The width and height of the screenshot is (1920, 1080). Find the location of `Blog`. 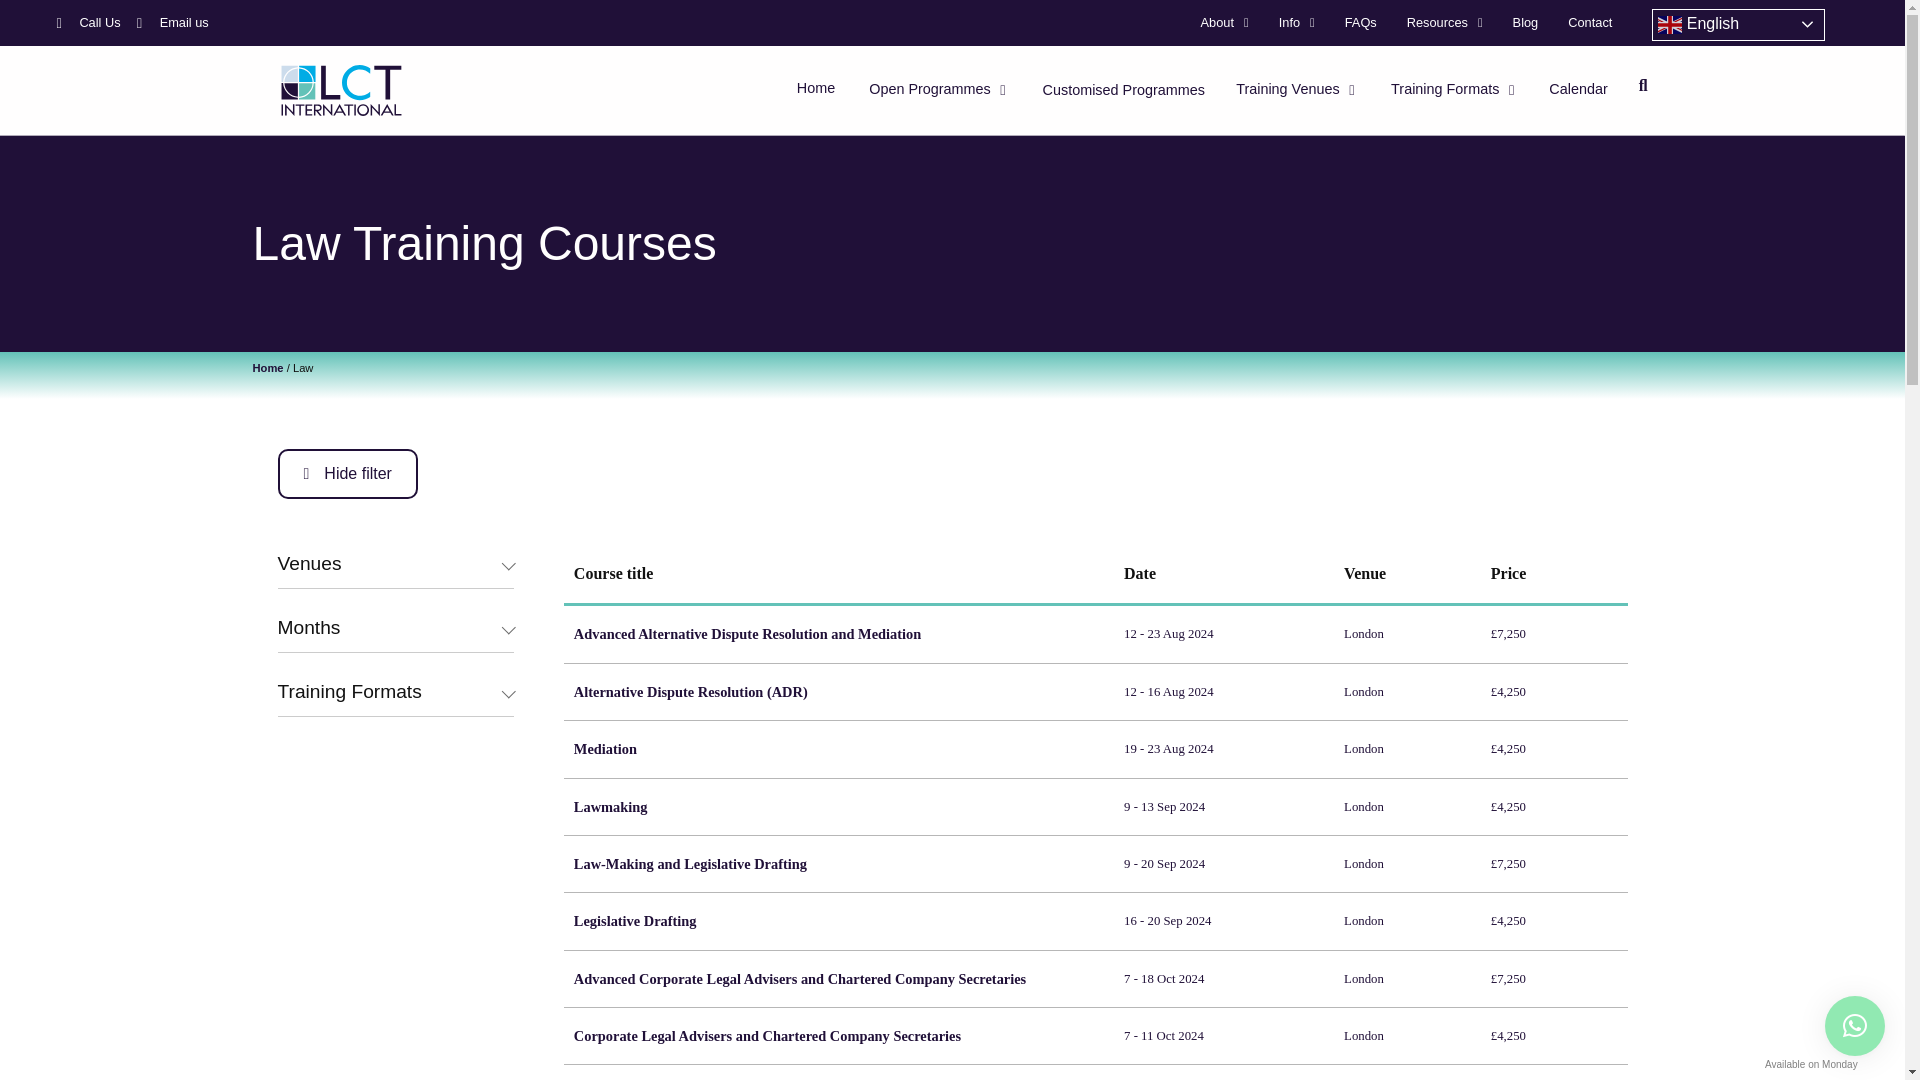

Blog is located at coordinates (1525, 23).